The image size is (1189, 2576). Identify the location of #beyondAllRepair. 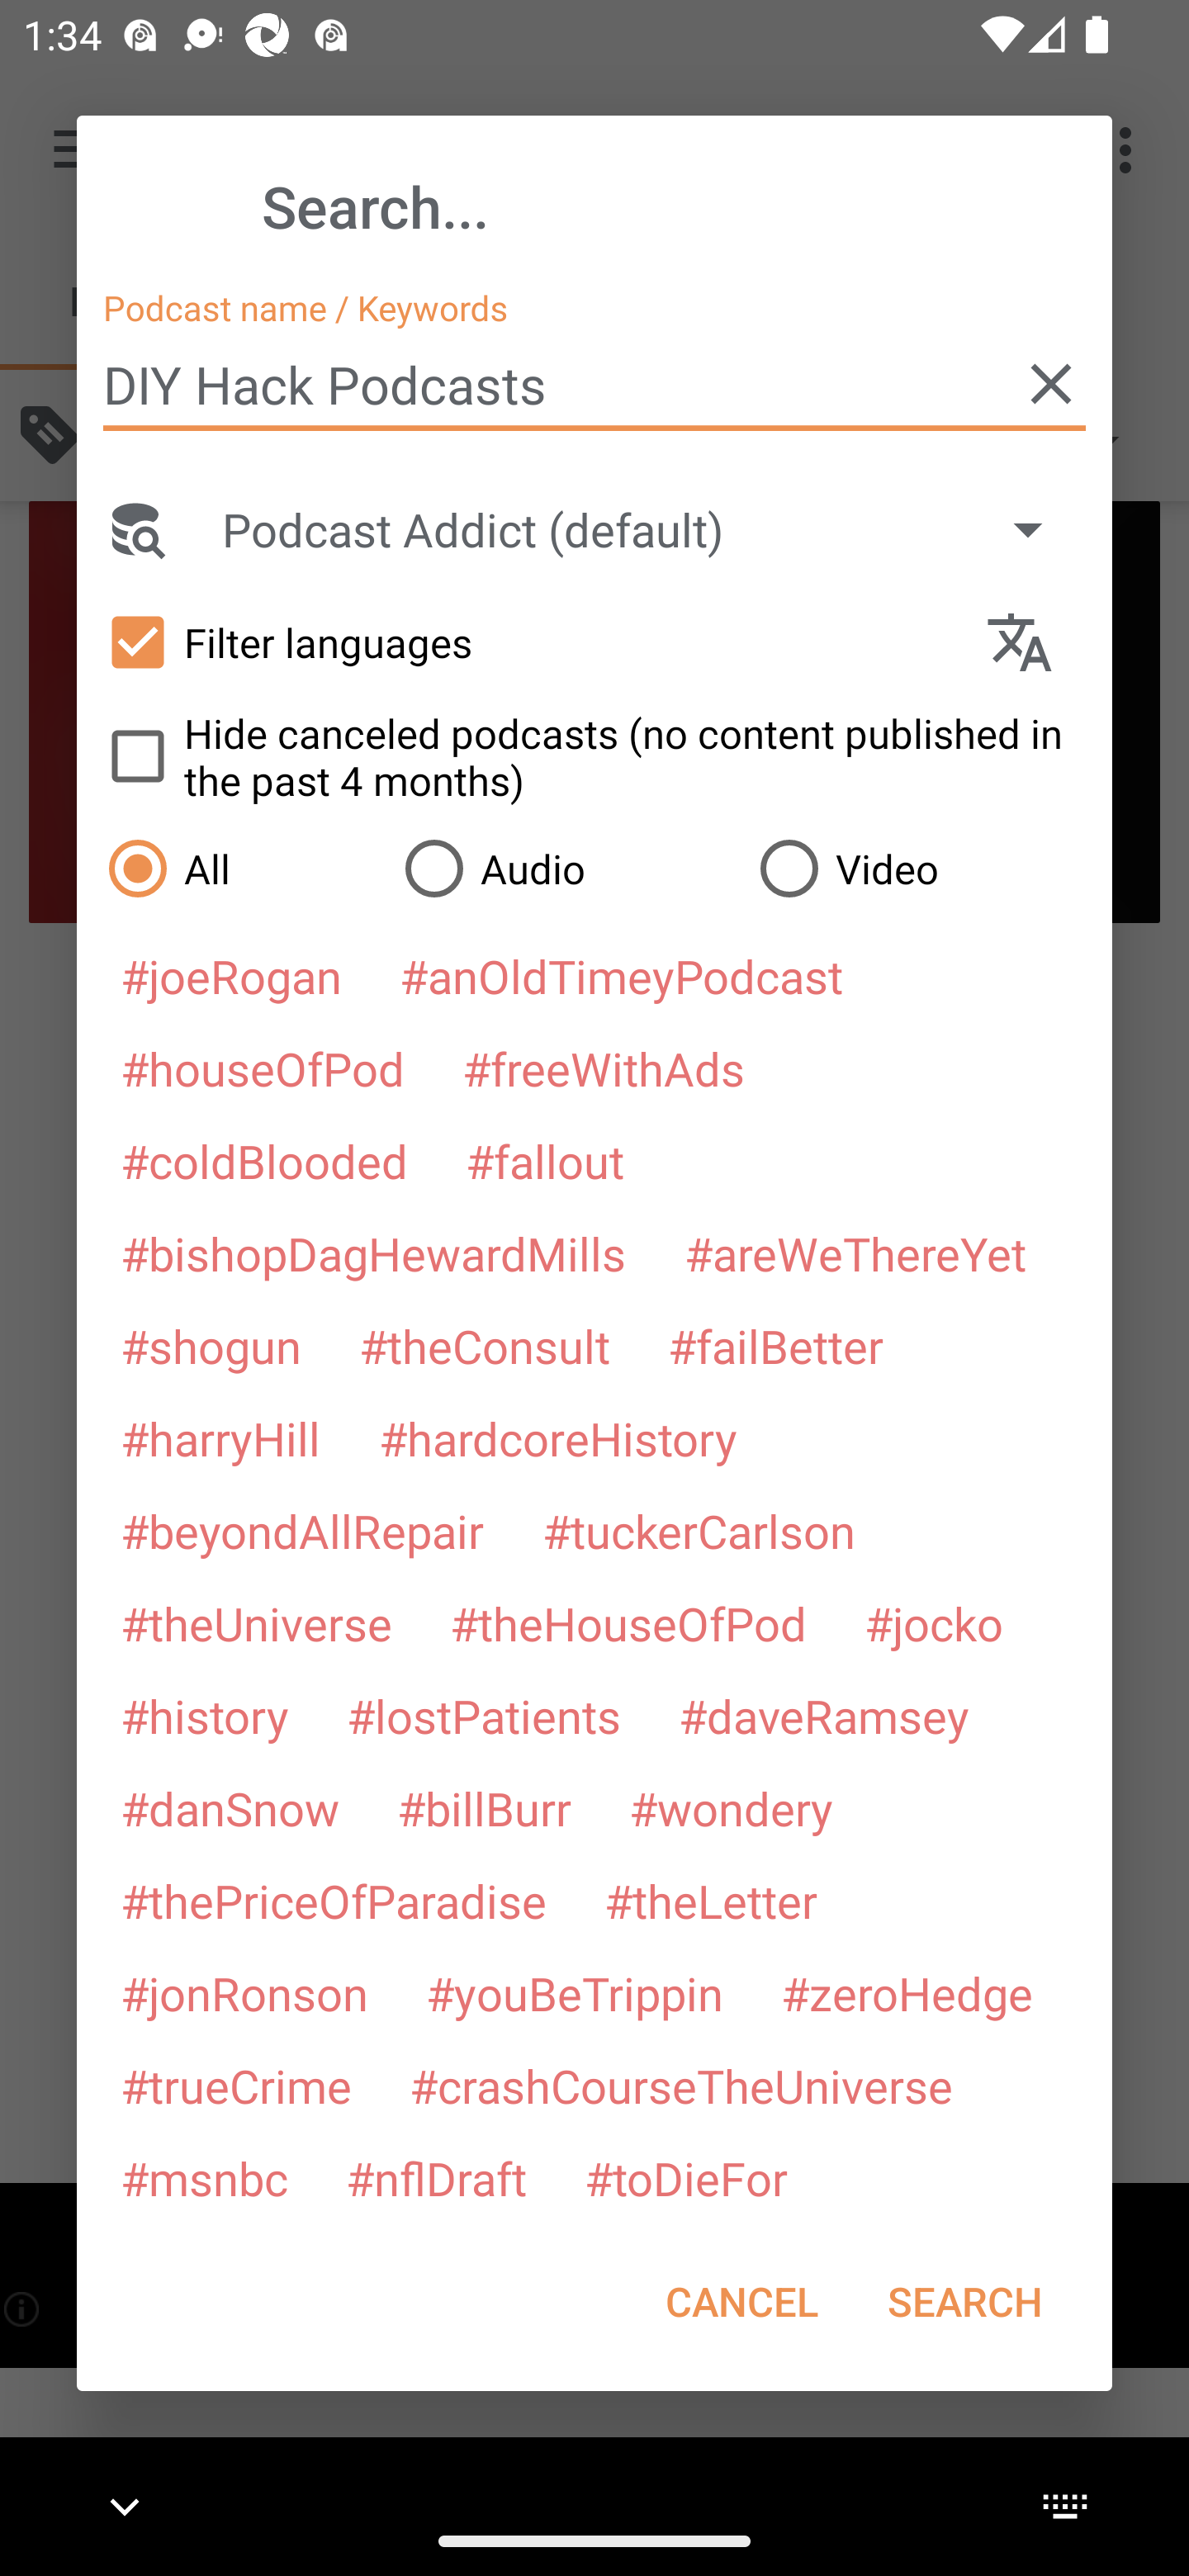
(302, 1529).